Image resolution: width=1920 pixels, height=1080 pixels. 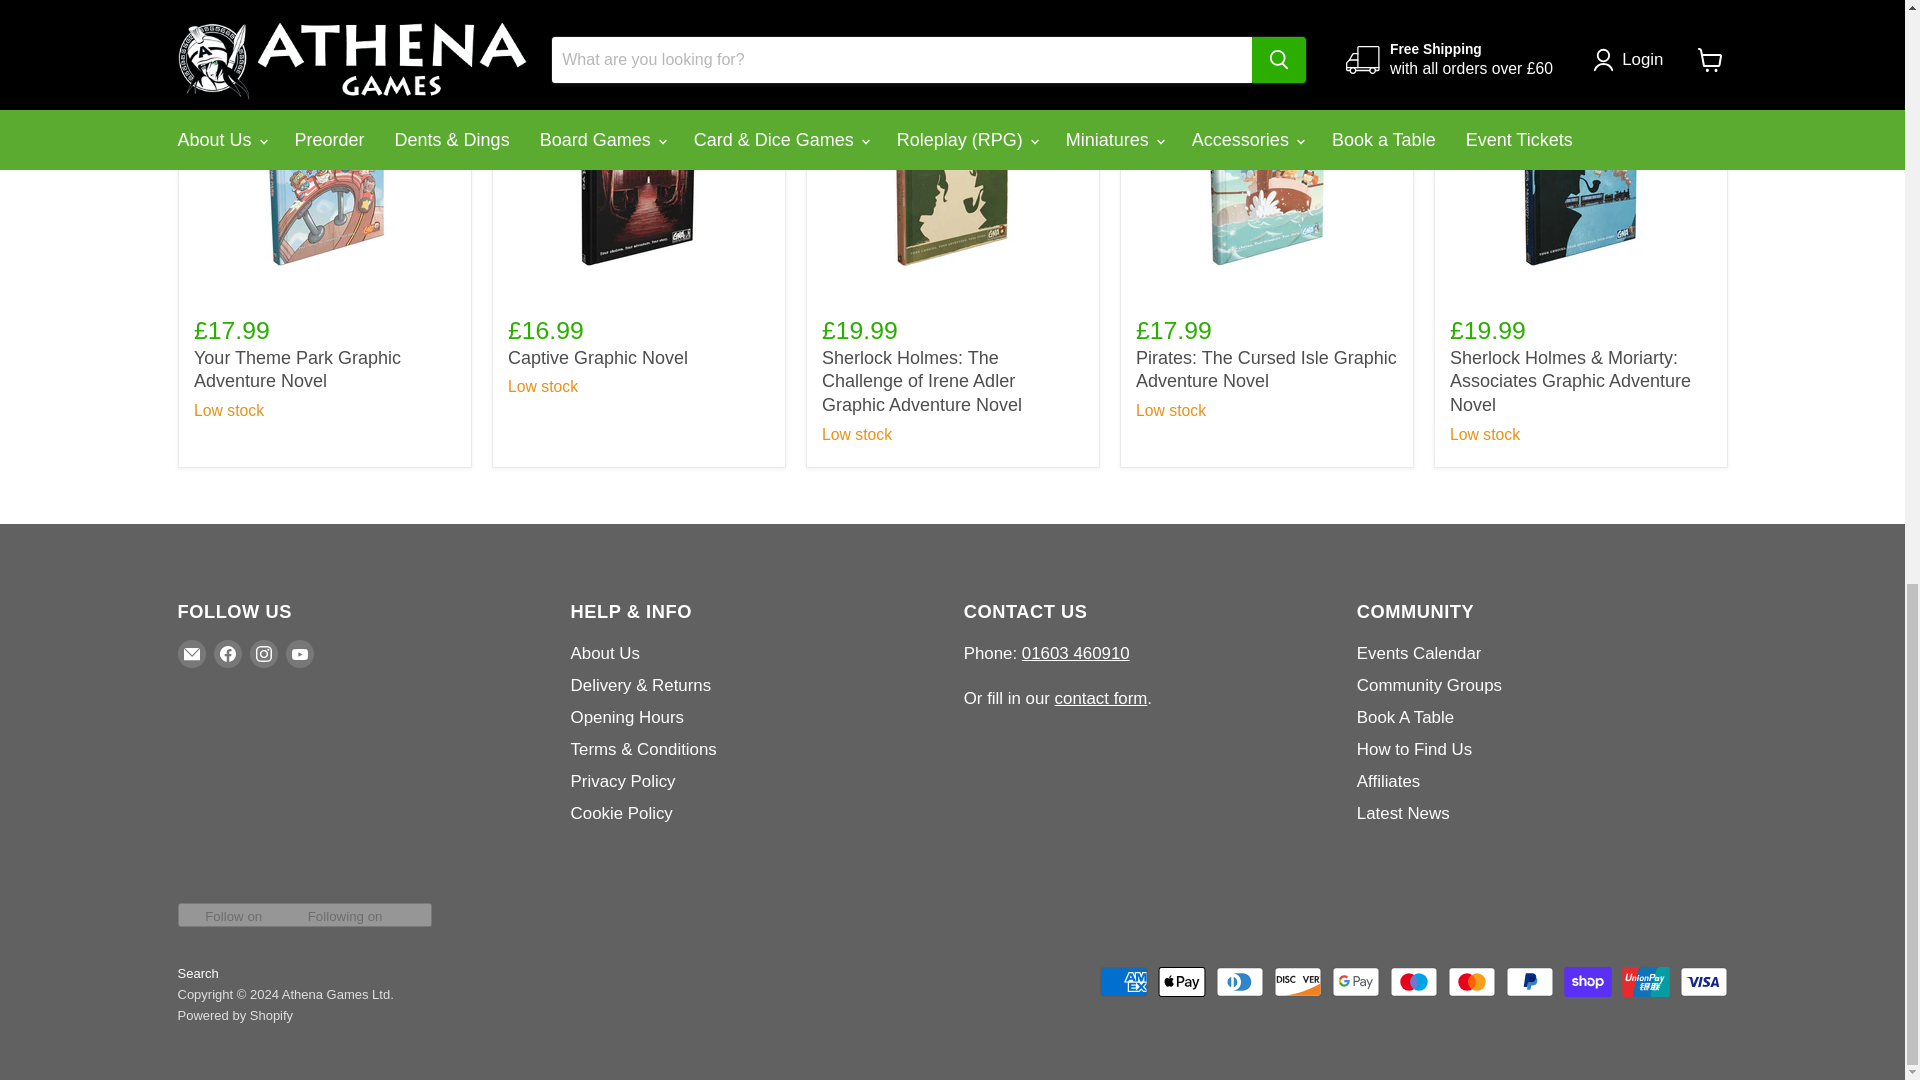 I want to click on Facebook, so click(x=227, y=654).